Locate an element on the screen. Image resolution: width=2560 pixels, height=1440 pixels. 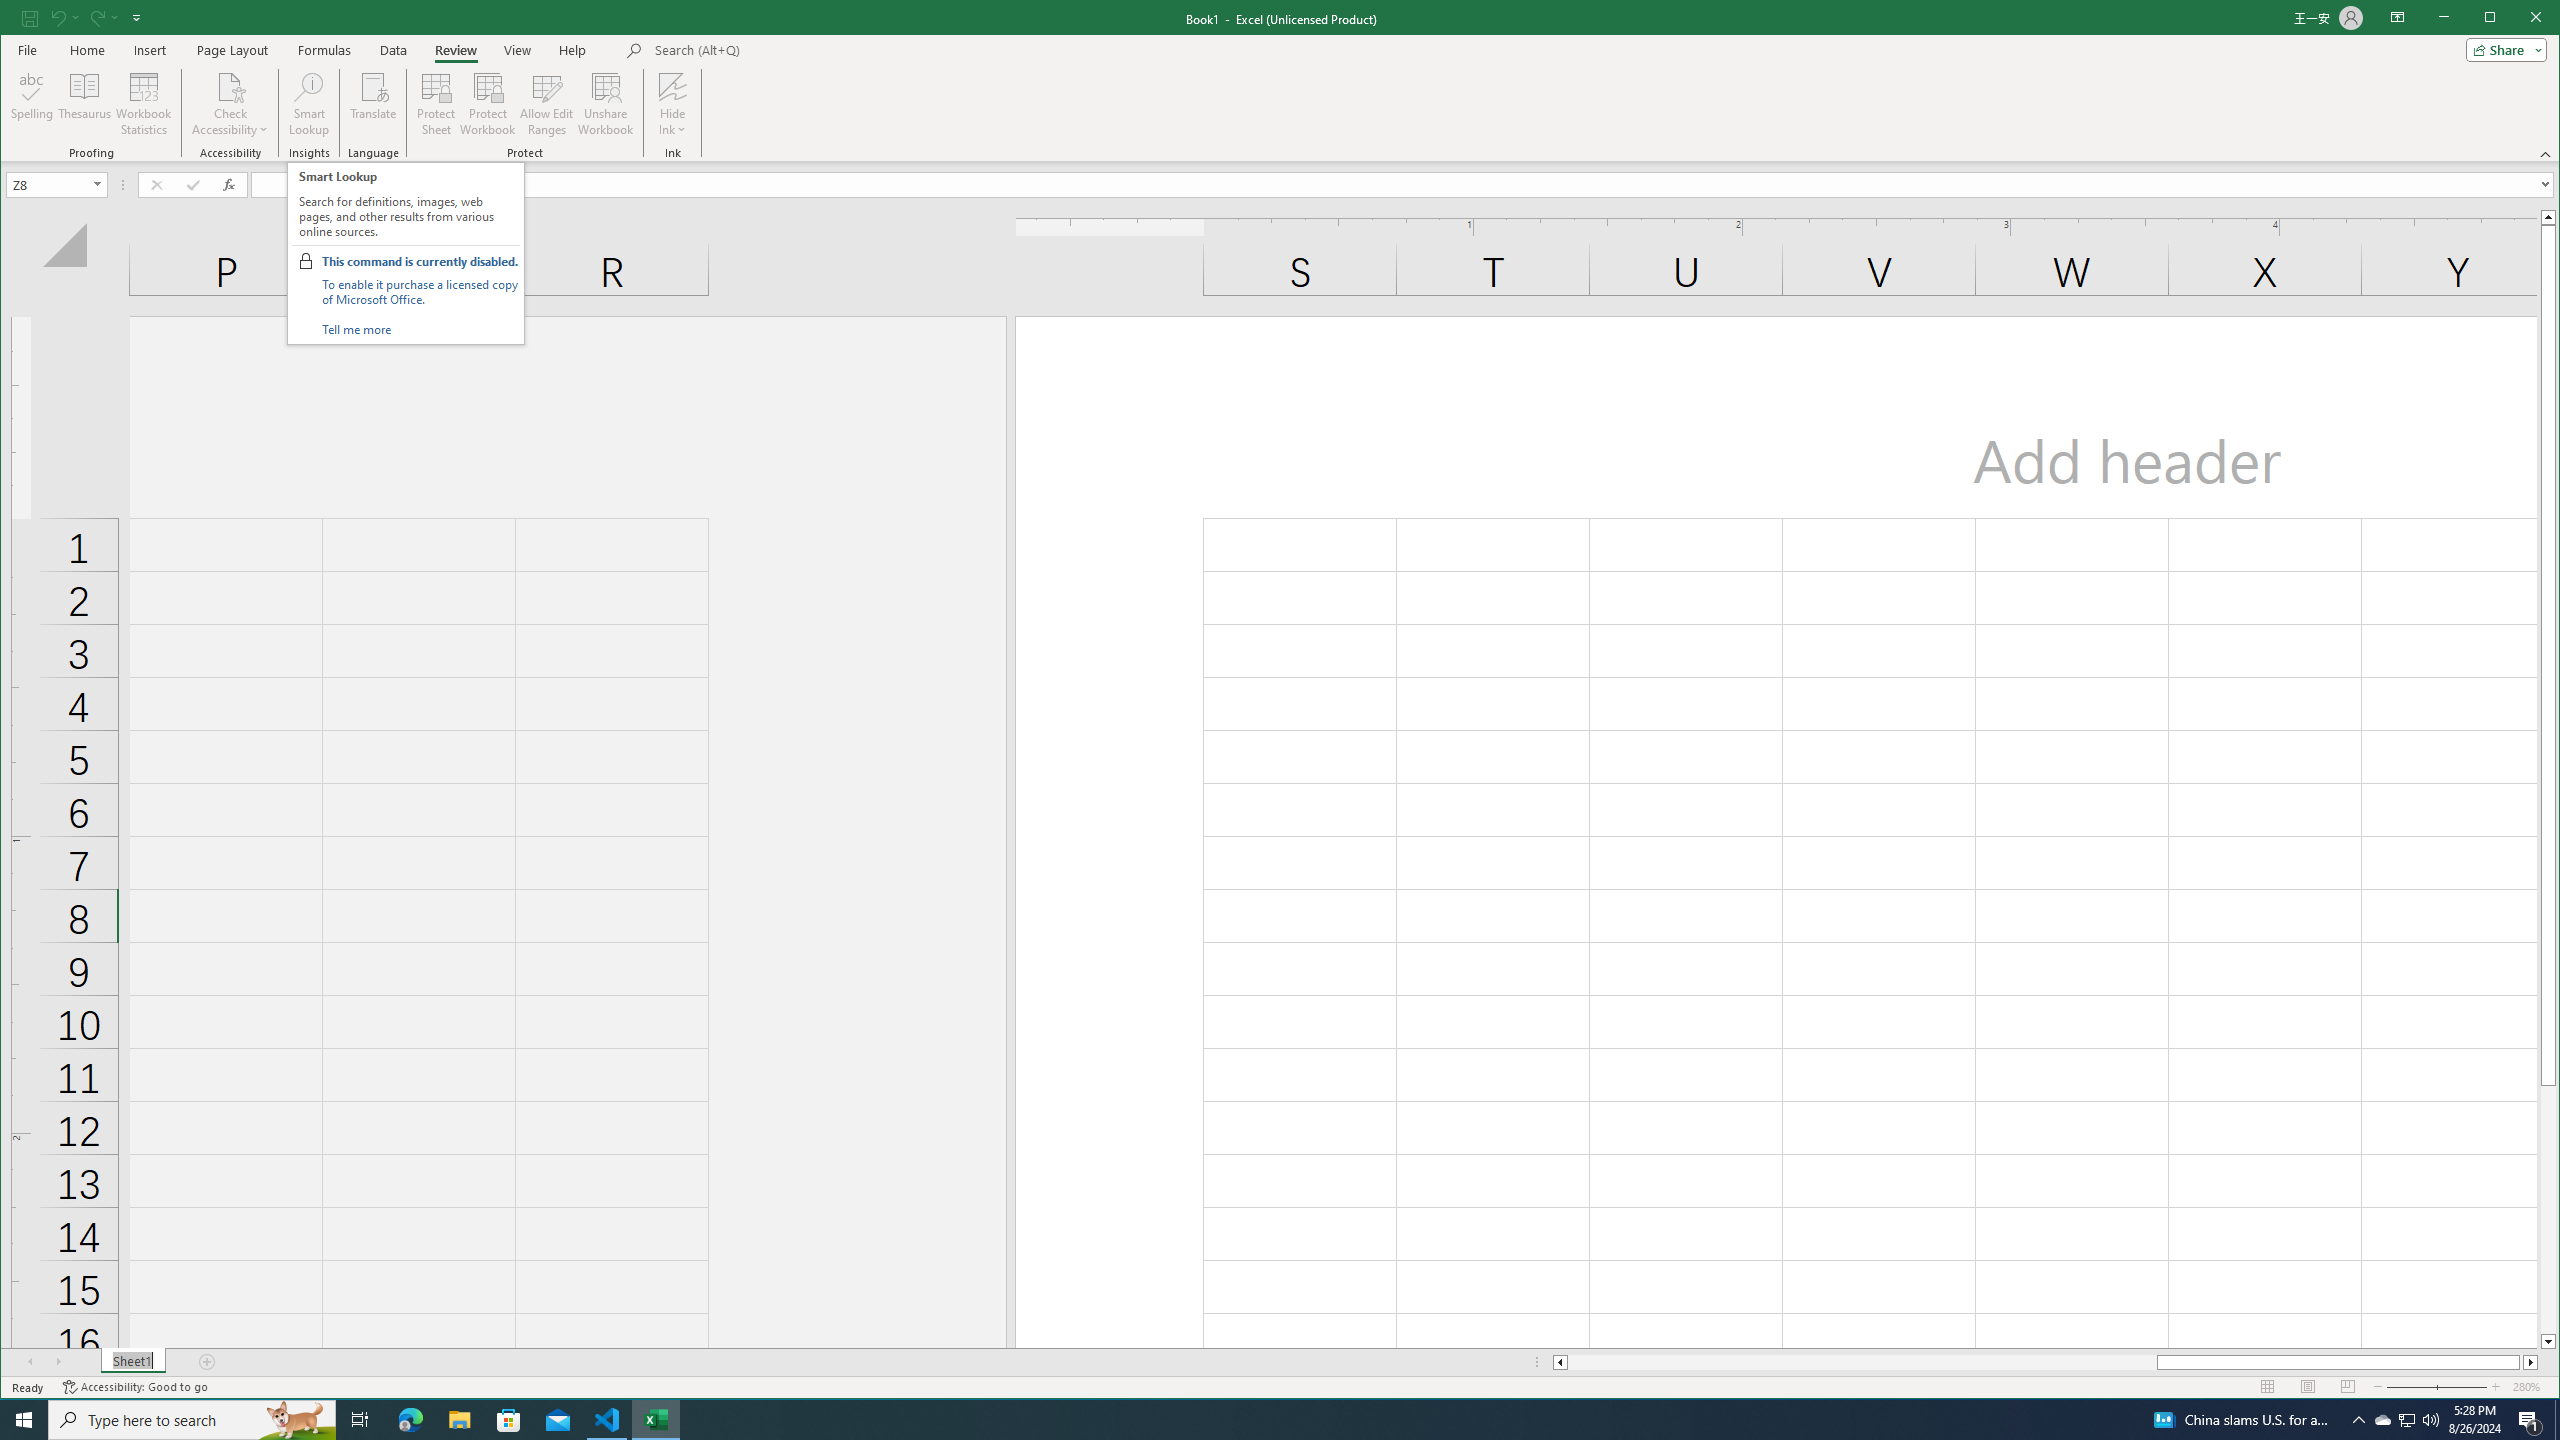
Open is located at coordinates (98, 184).